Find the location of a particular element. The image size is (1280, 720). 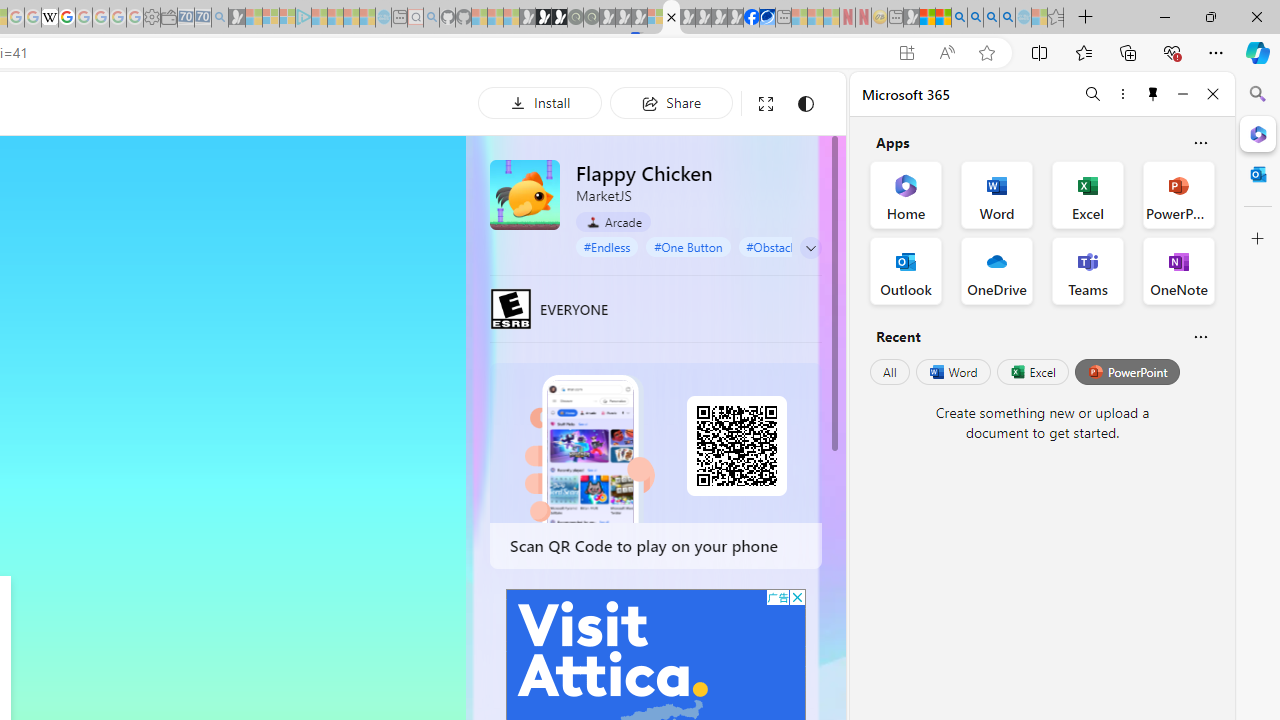

Excel Office App is located at coordinates (1088, 194).